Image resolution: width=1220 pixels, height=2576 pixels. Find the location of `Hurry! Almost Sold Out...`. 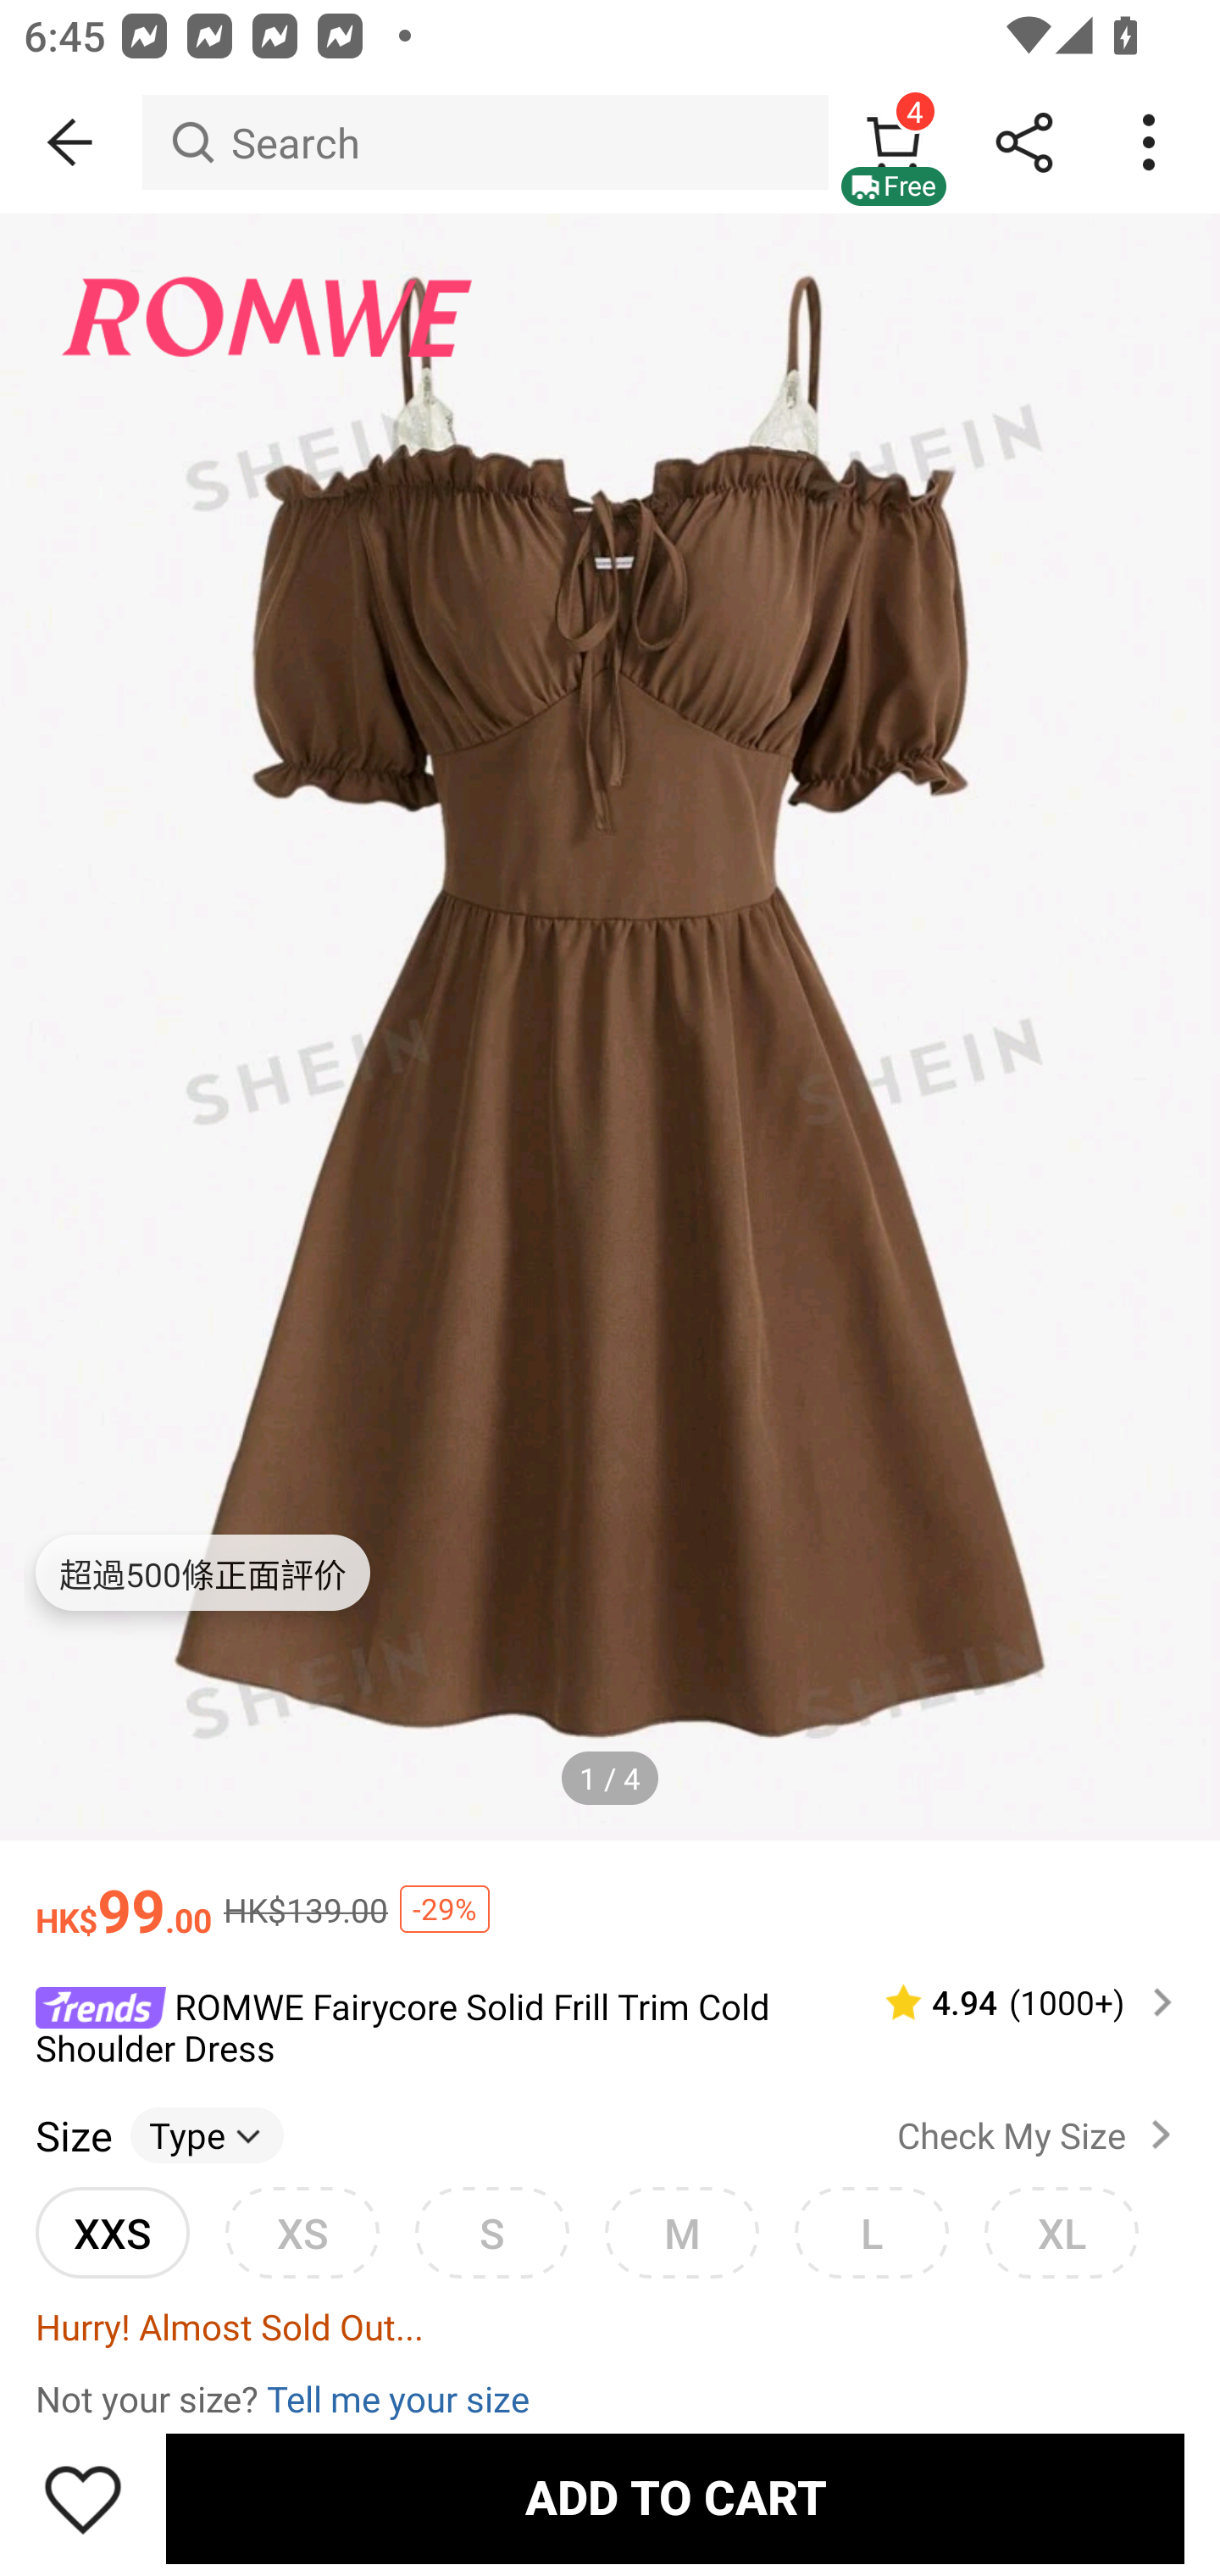

Hurry! Almost Sold Out... is located at coordinates (610, 2325).